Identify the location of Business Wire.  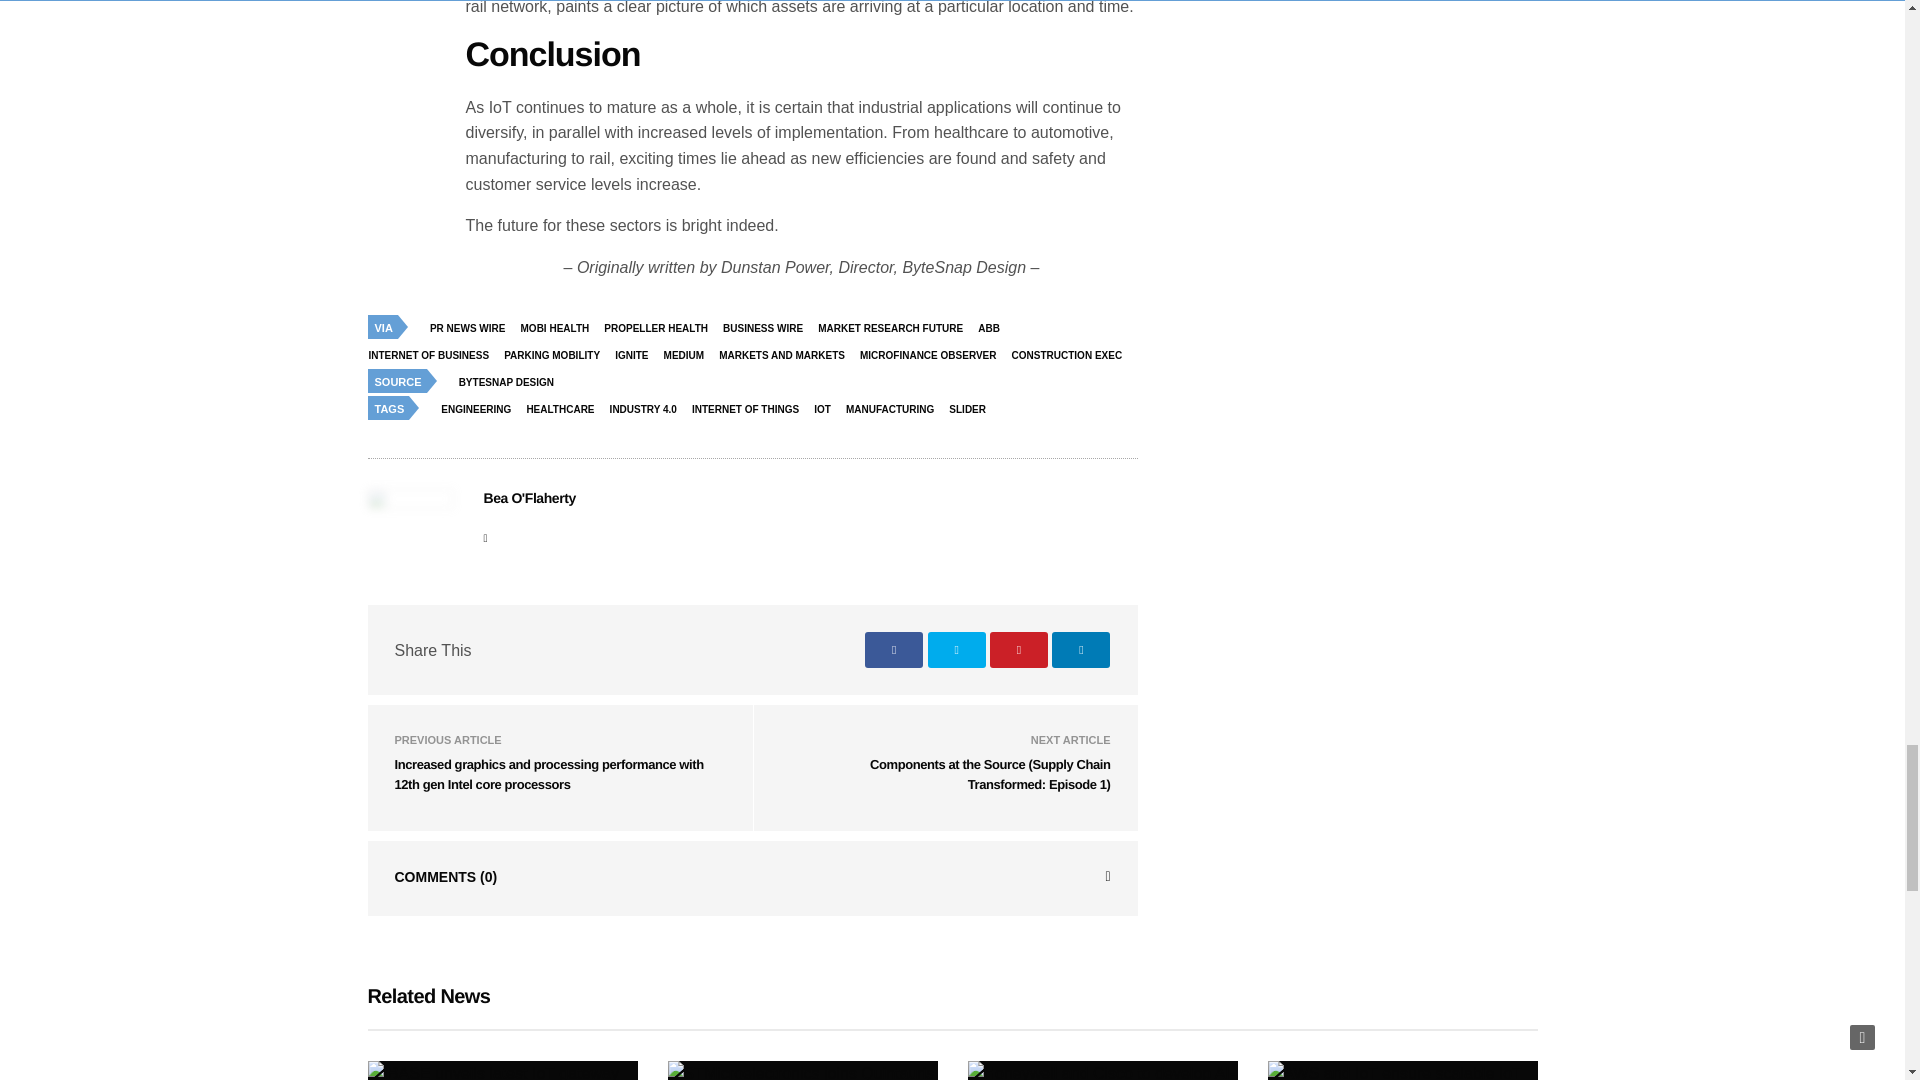
(768, 328).